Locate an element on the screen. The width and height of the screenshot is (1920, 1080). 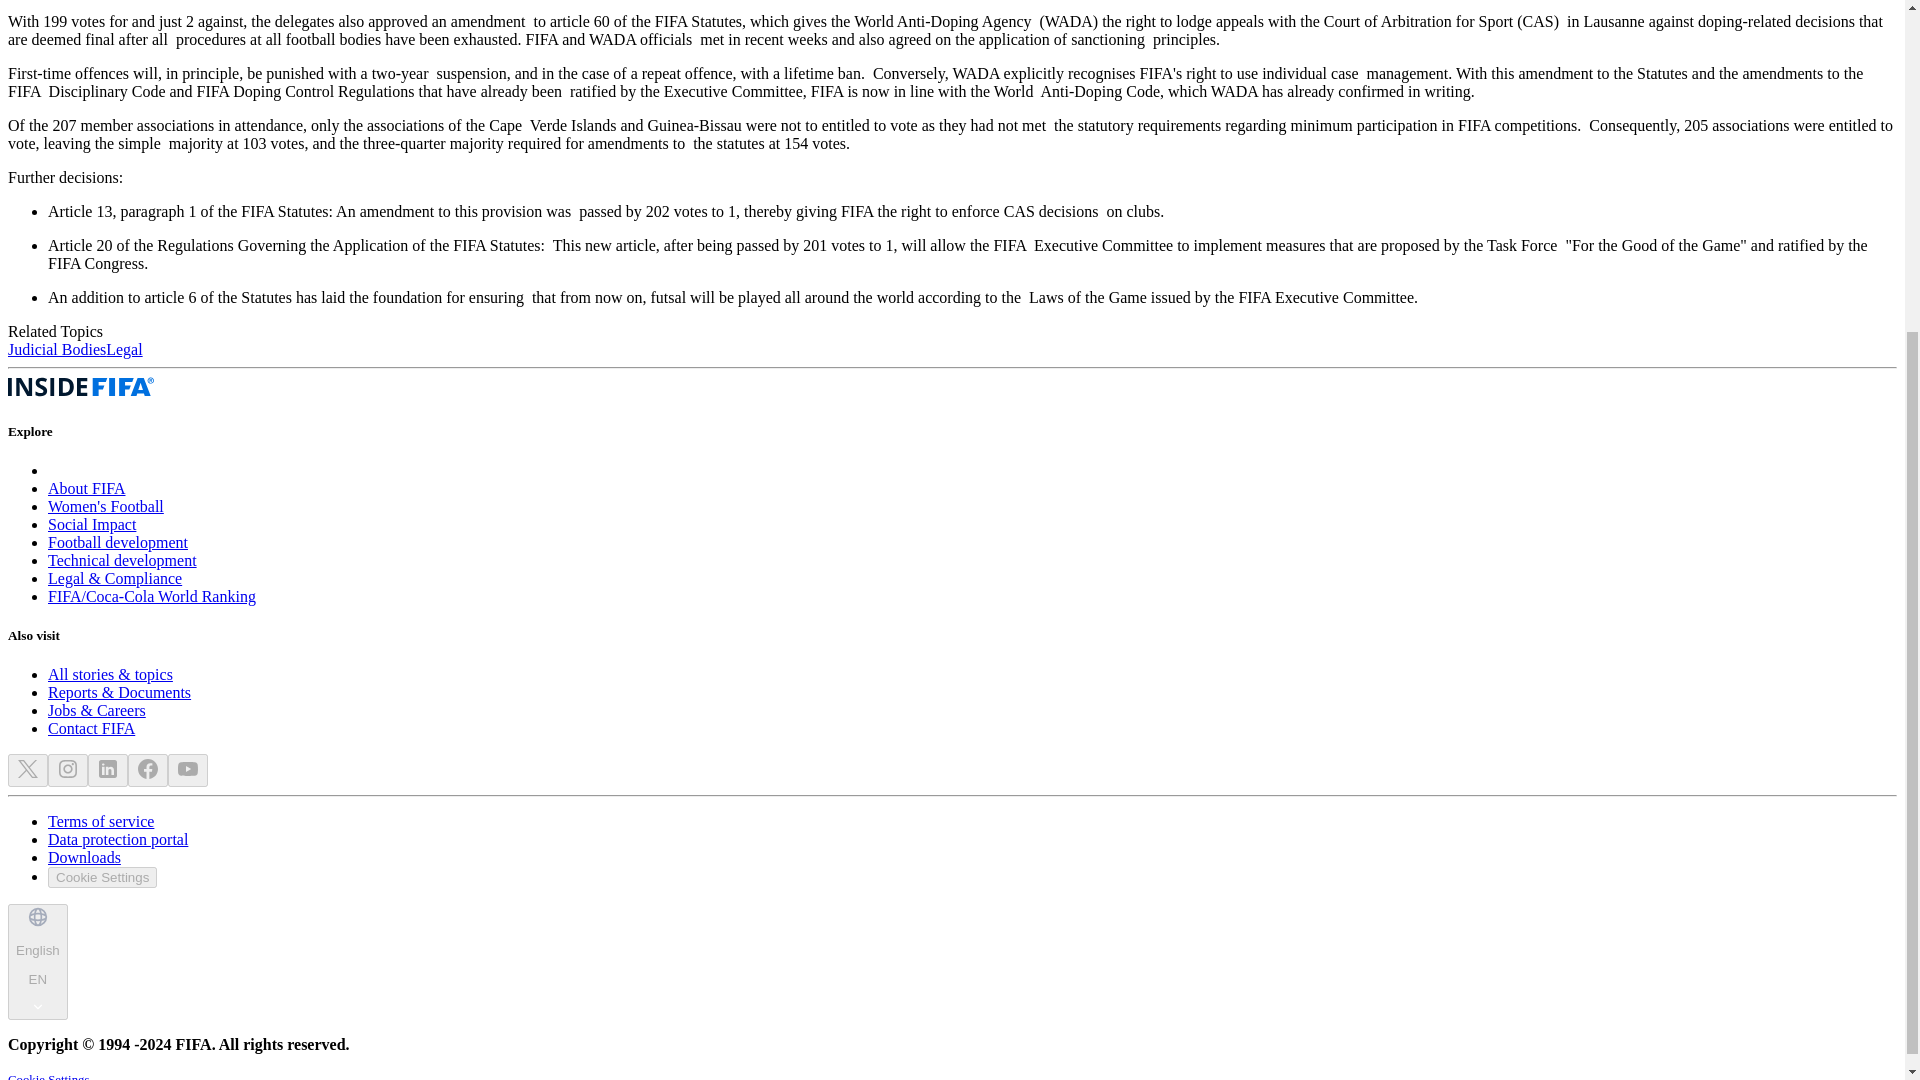
Terms of service is located at coordinates (122, 560).